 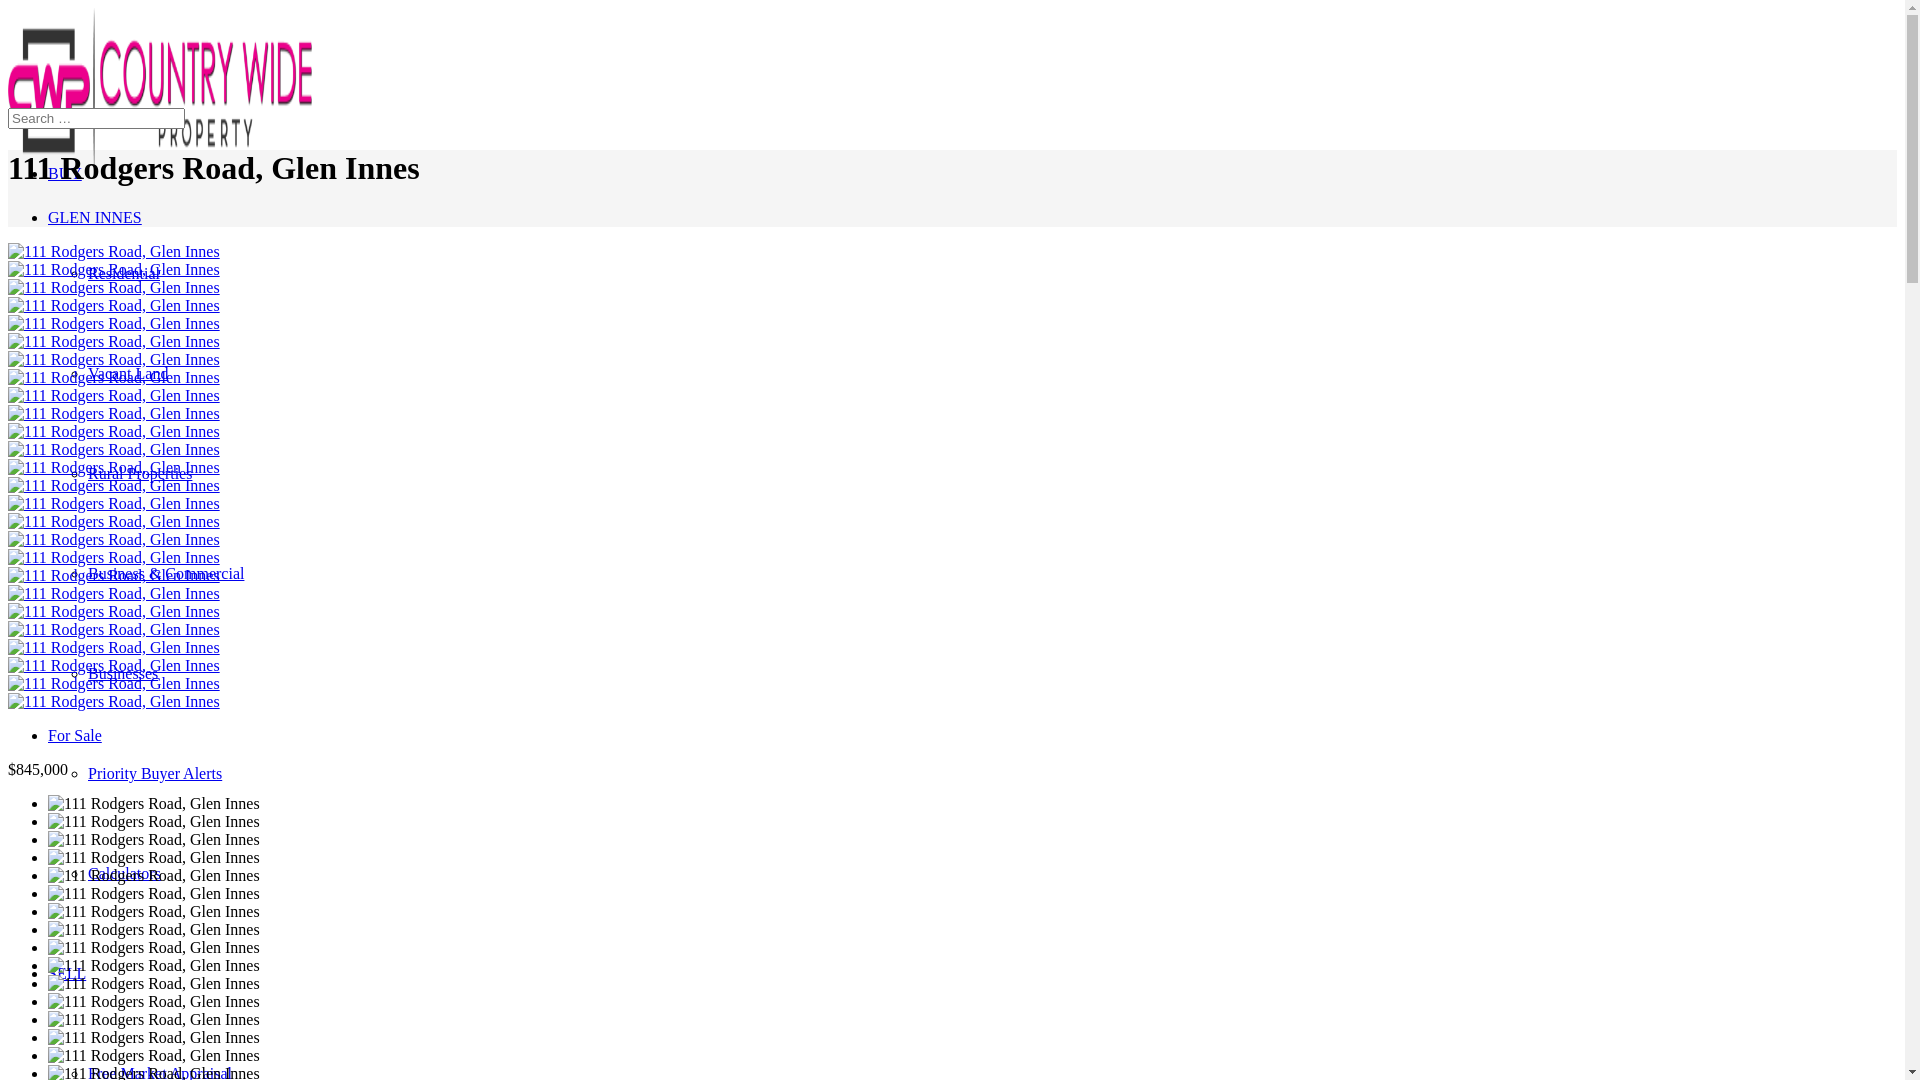 I want to click on 111 Rodgers Road, Glen Innes, so click(x=114, y=450).